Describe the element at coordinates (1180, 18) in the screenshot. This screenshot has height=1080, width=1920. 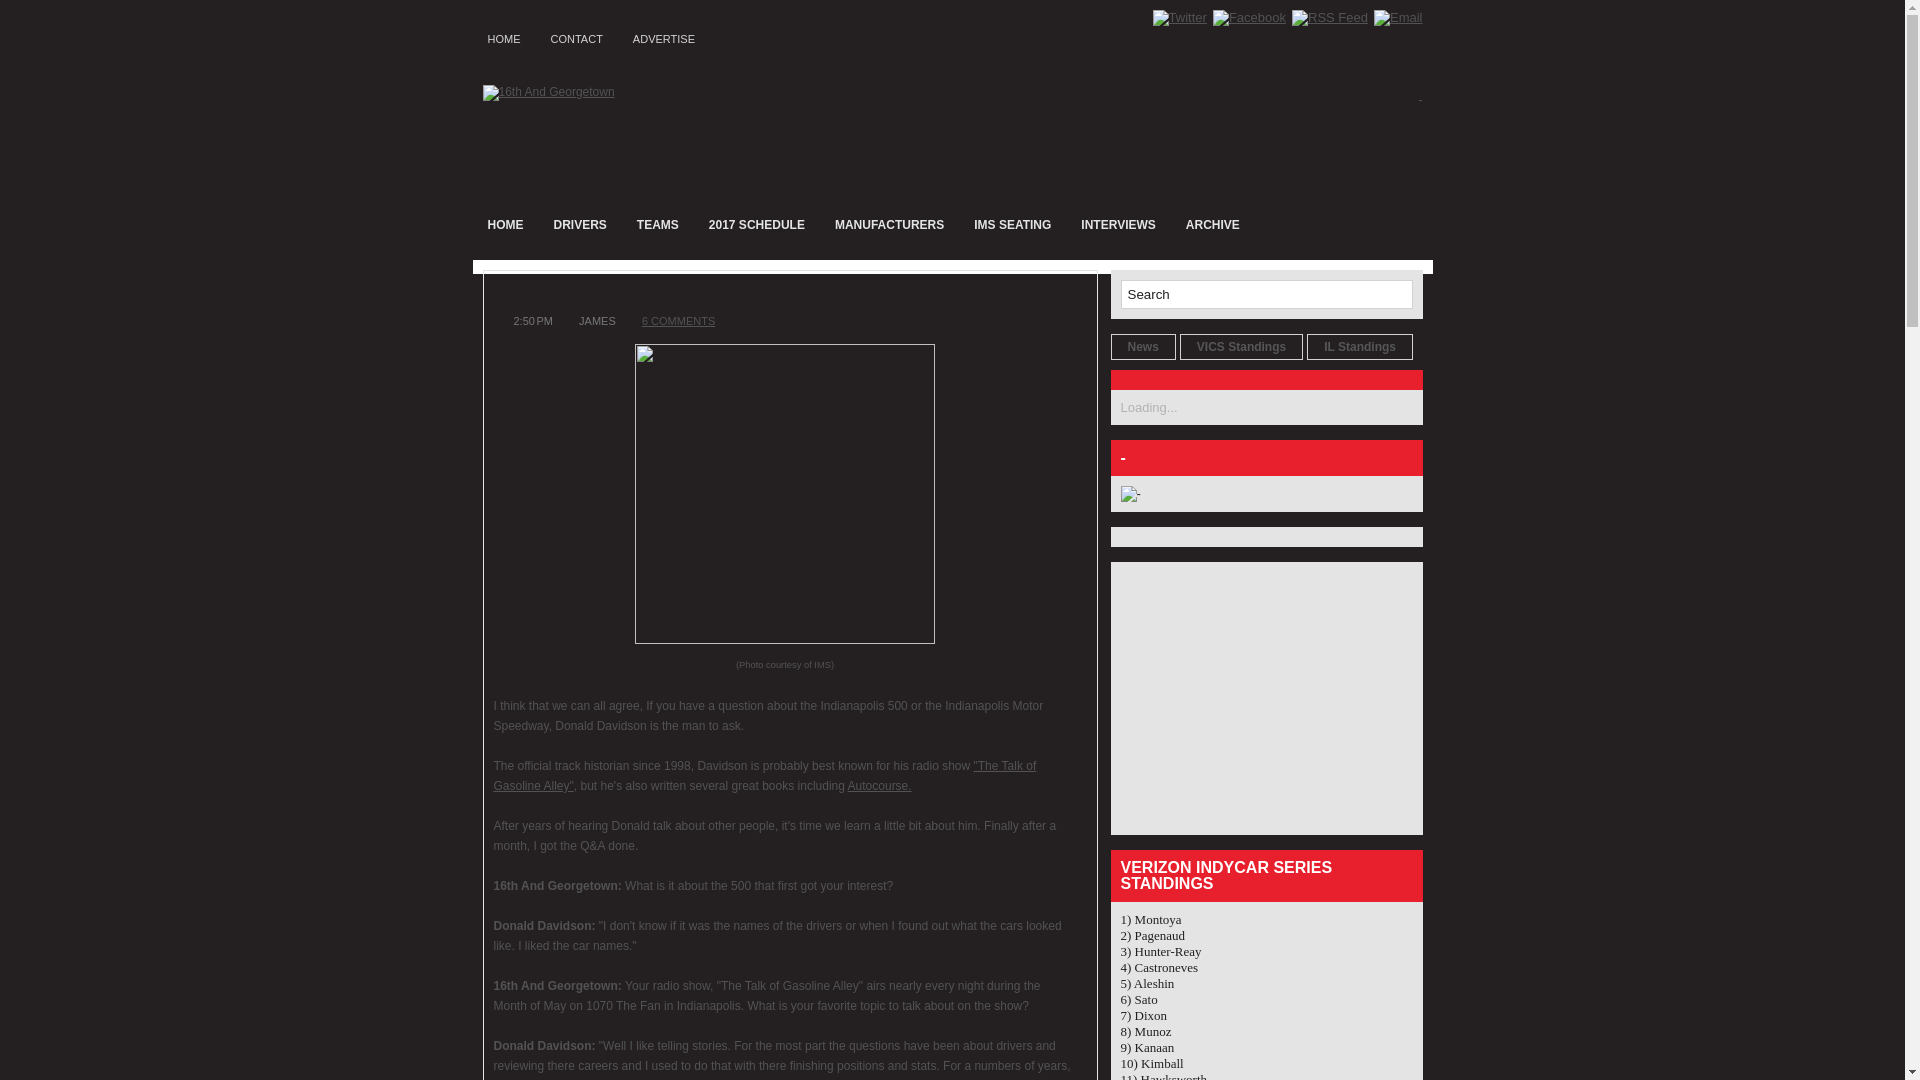
I see `Twitter` at that location.